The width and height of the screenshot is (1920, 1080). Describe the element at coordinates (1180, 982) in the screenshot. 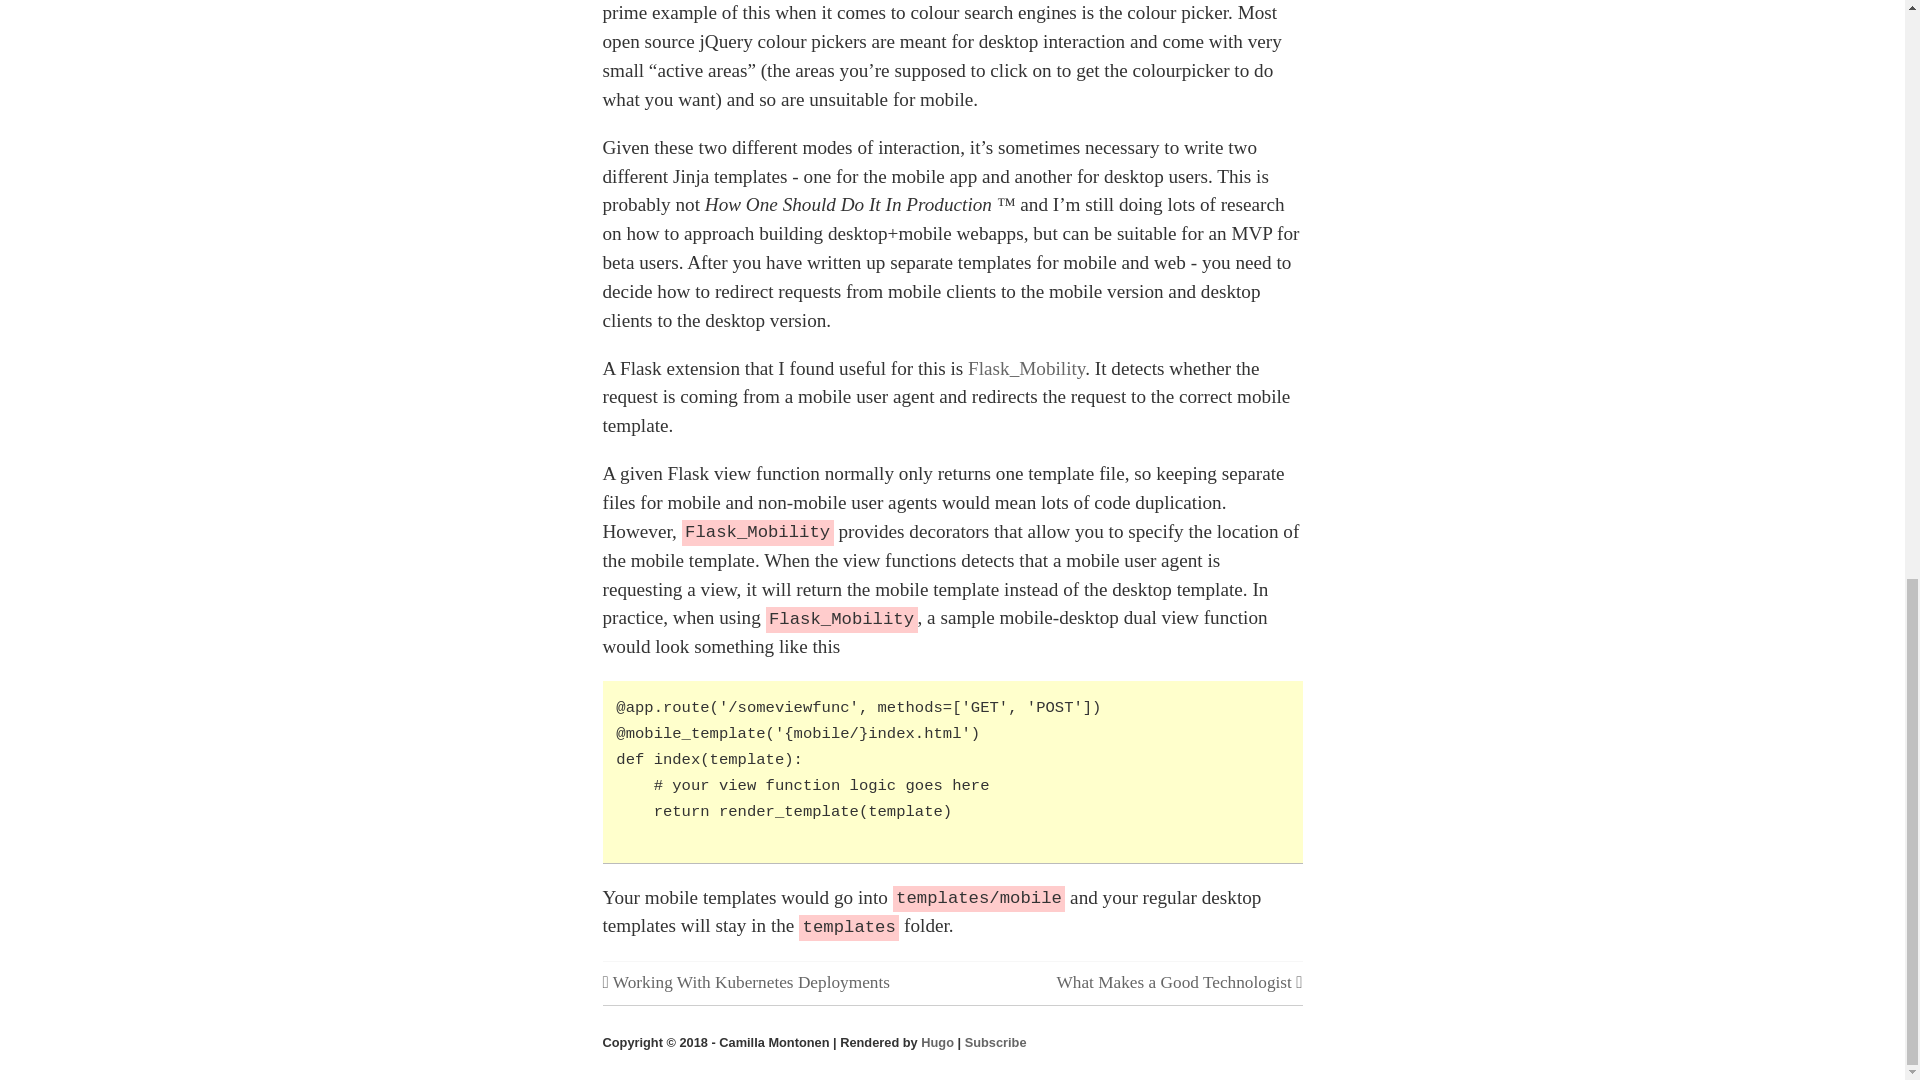

I see `What Makes a Good Technologist` at that location.